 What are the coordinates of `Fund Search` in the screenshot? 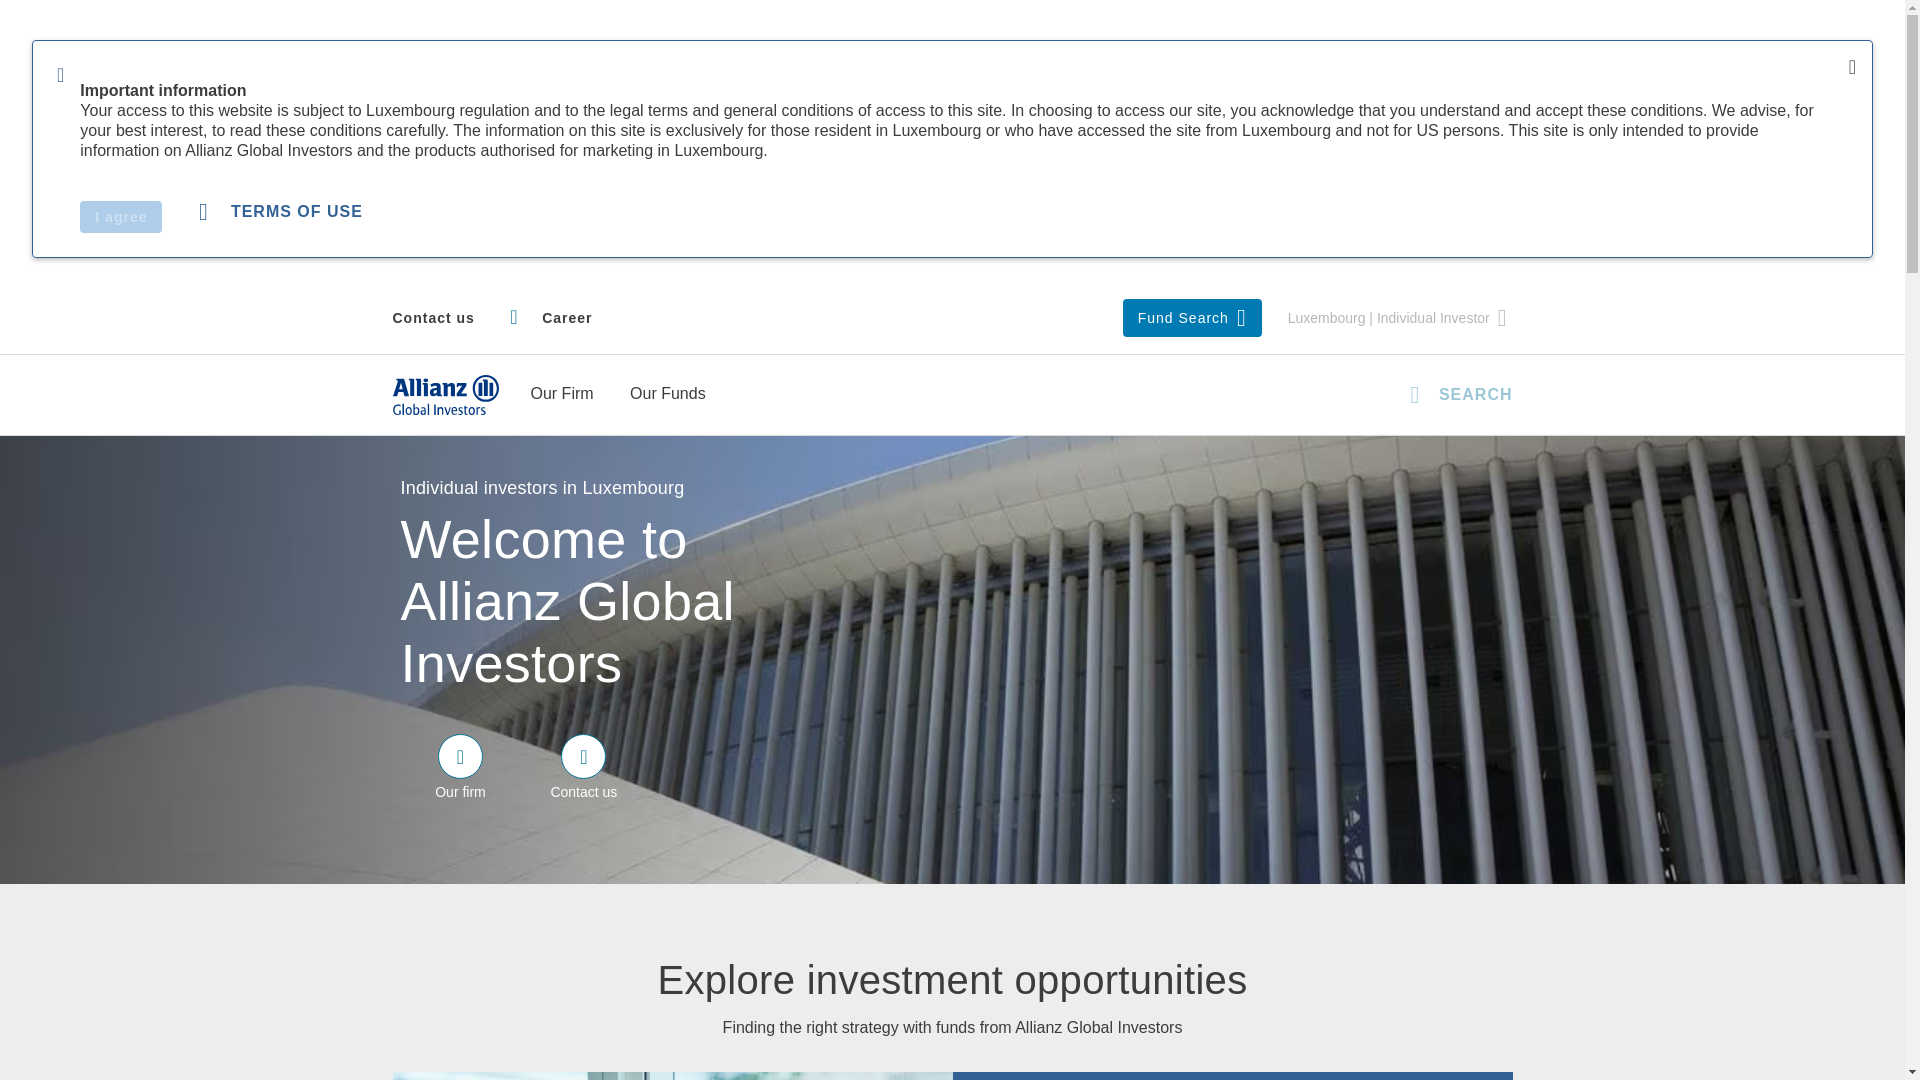 It's located at (1192, 318).